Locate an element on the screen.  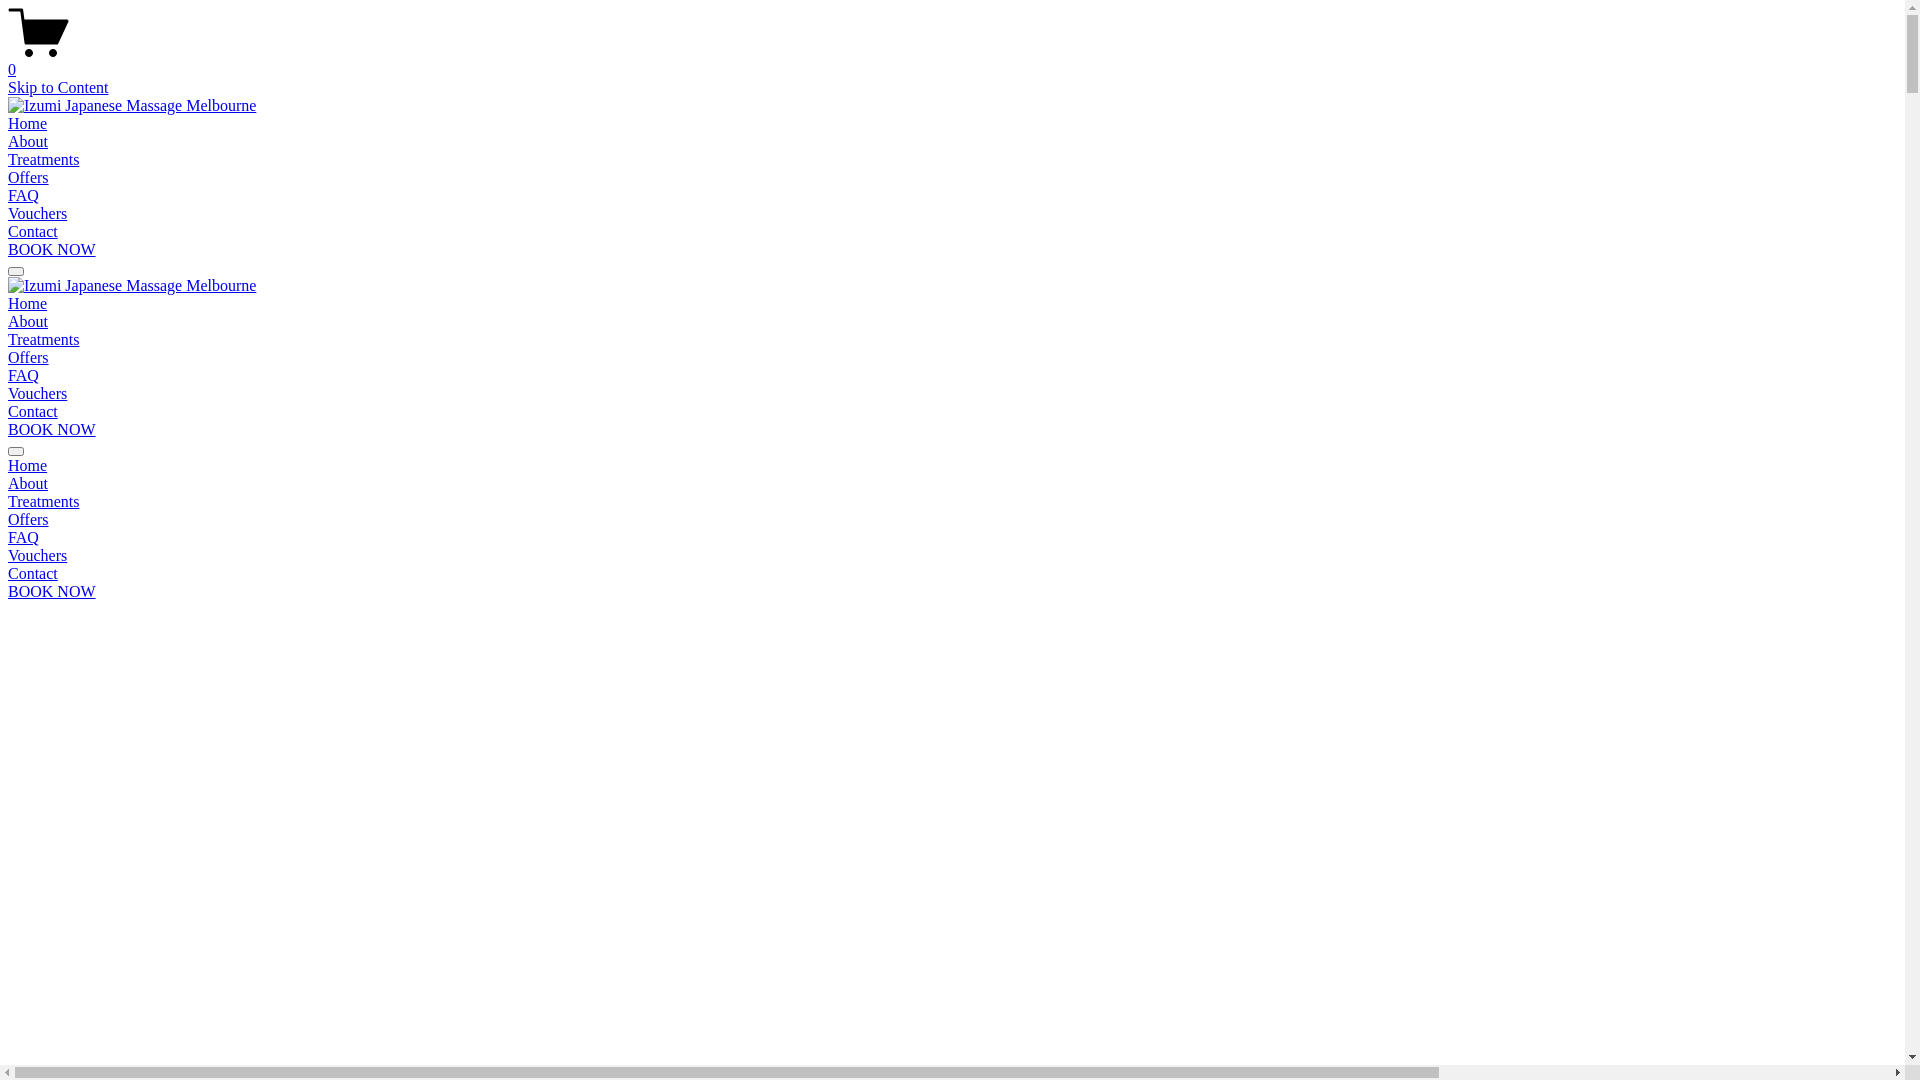
FAQ is located at coordinates (952, 538).